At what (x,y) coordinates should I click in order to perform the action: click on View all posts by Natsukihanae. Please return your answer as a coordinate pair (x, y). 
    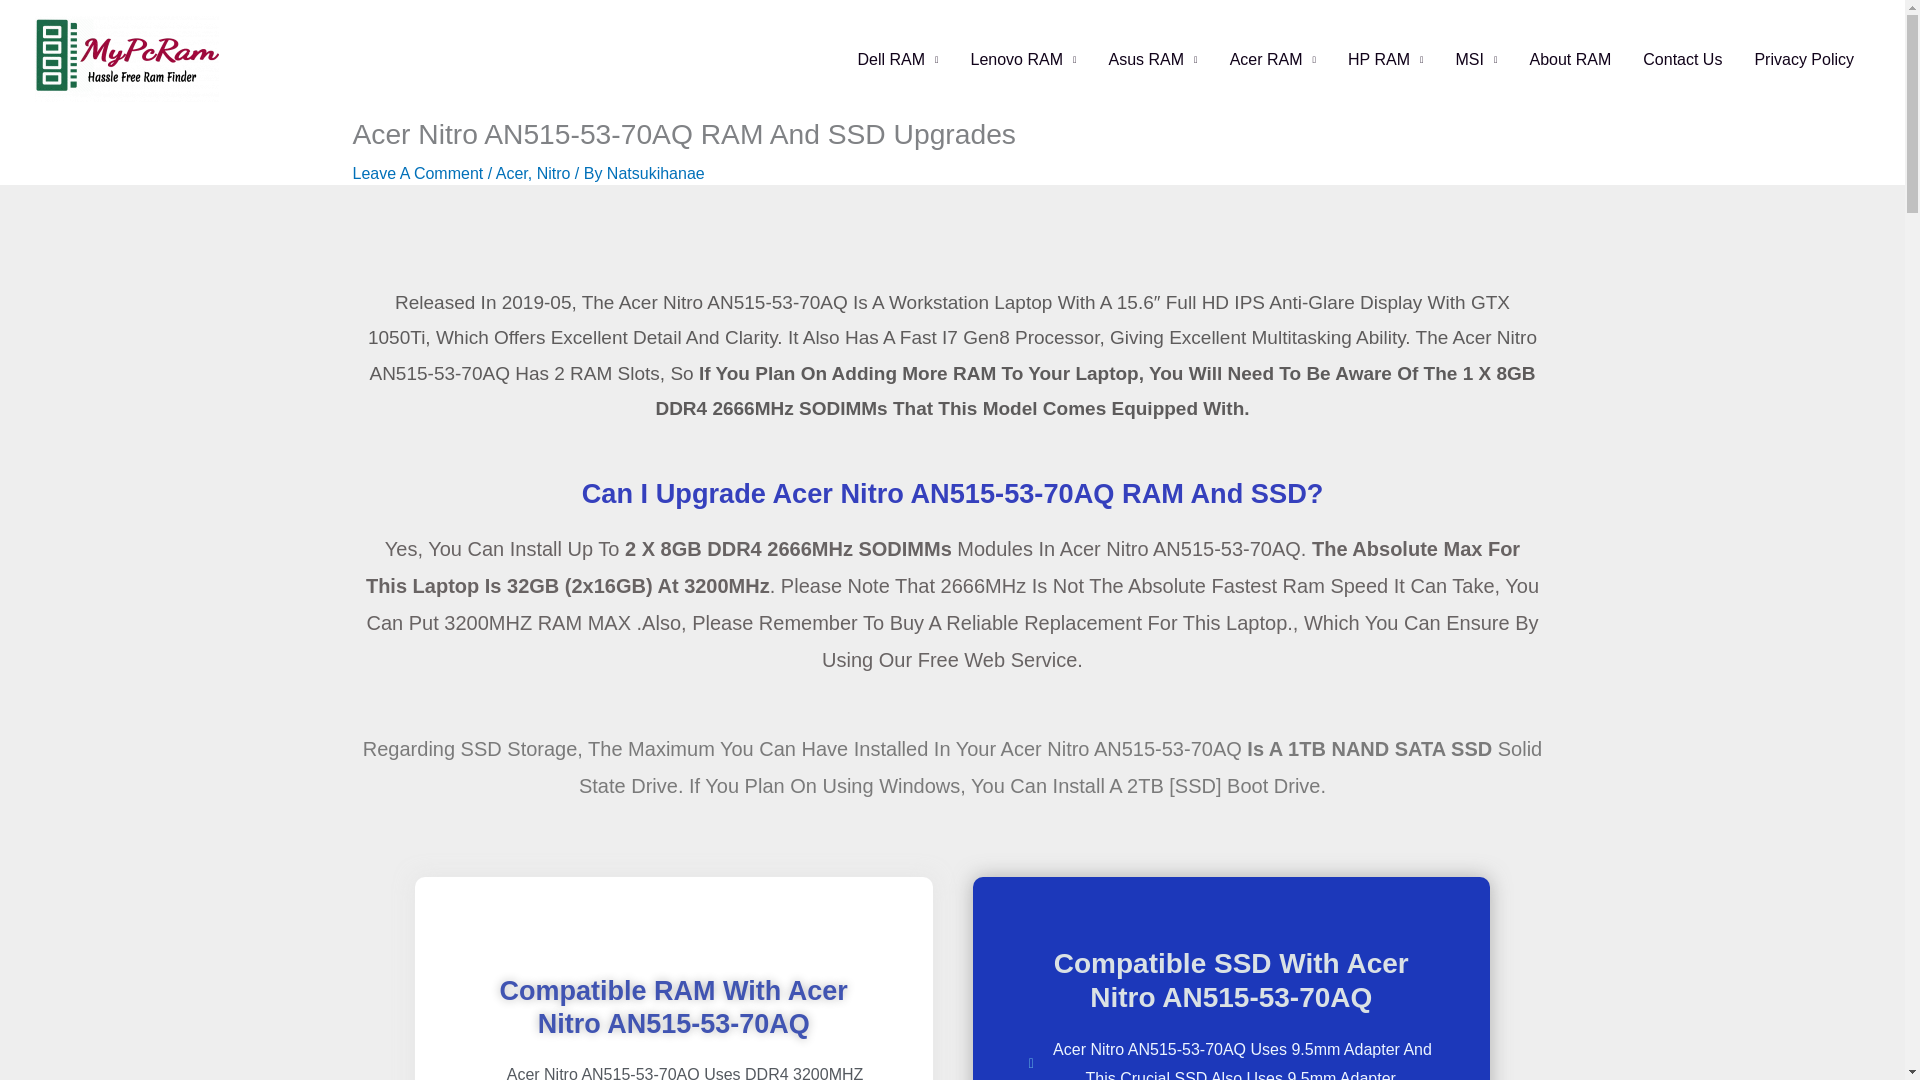
    Looking at the image, I should click on (655, 174).